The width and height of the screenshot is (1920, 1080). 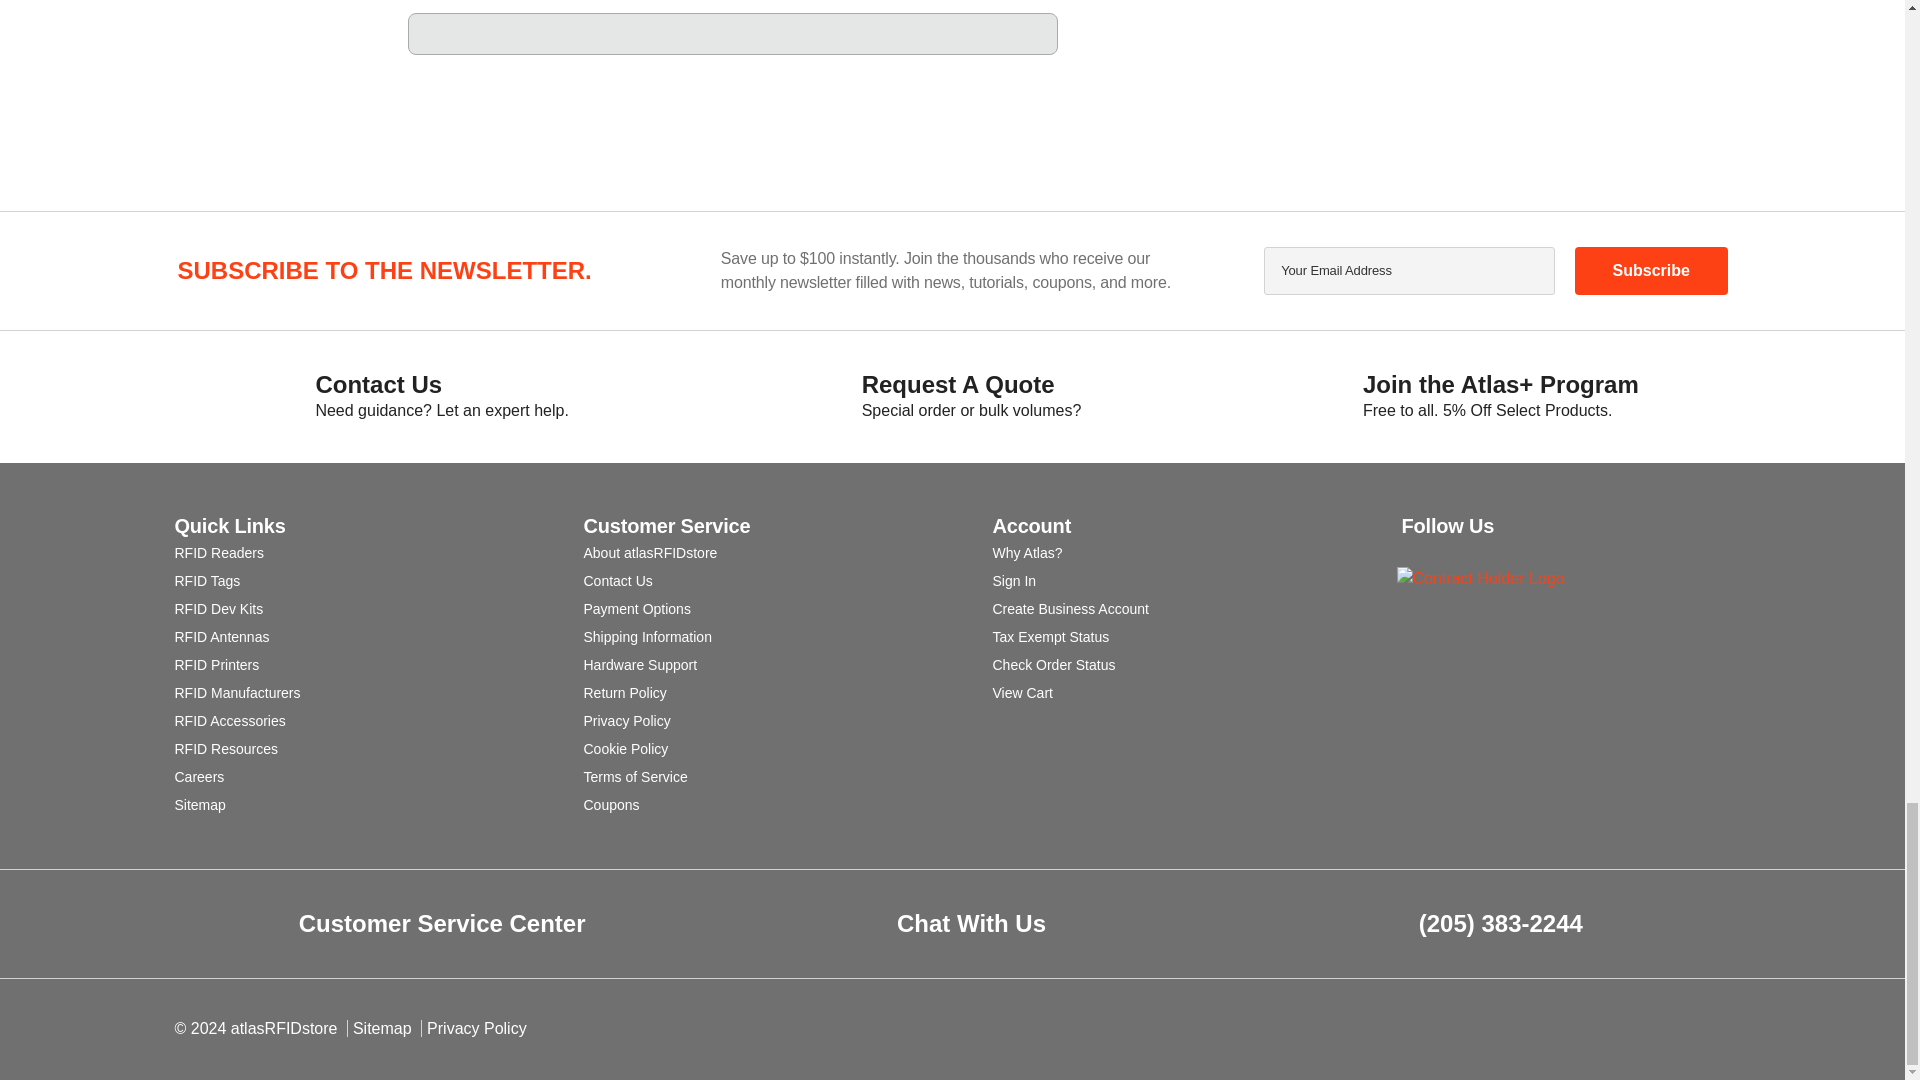 What do you see at coordinates (1486, 551) in the screenshot?
I see `Facebook` at bounding box center [1486, 551].